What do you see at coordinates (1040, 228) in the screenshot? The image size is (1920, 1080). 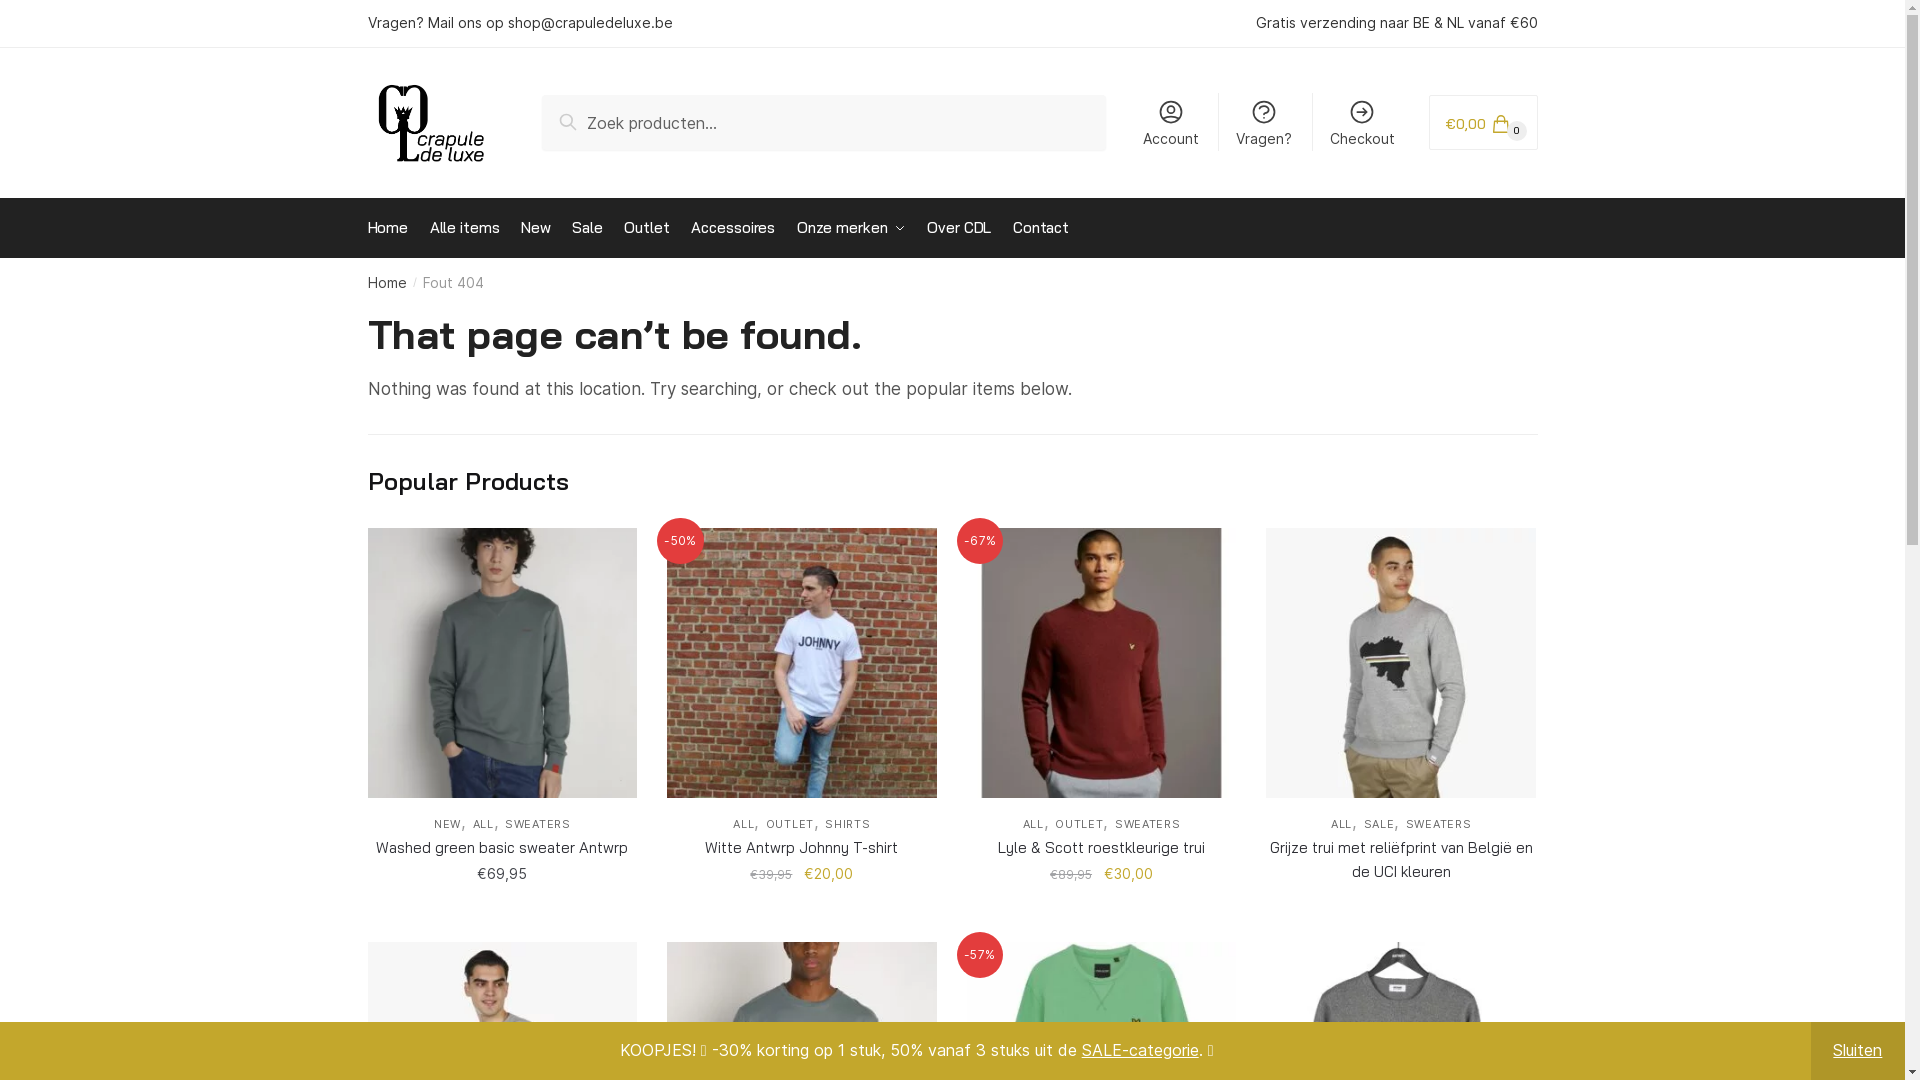 I see `Contact` at bounding box center [1040, 228].